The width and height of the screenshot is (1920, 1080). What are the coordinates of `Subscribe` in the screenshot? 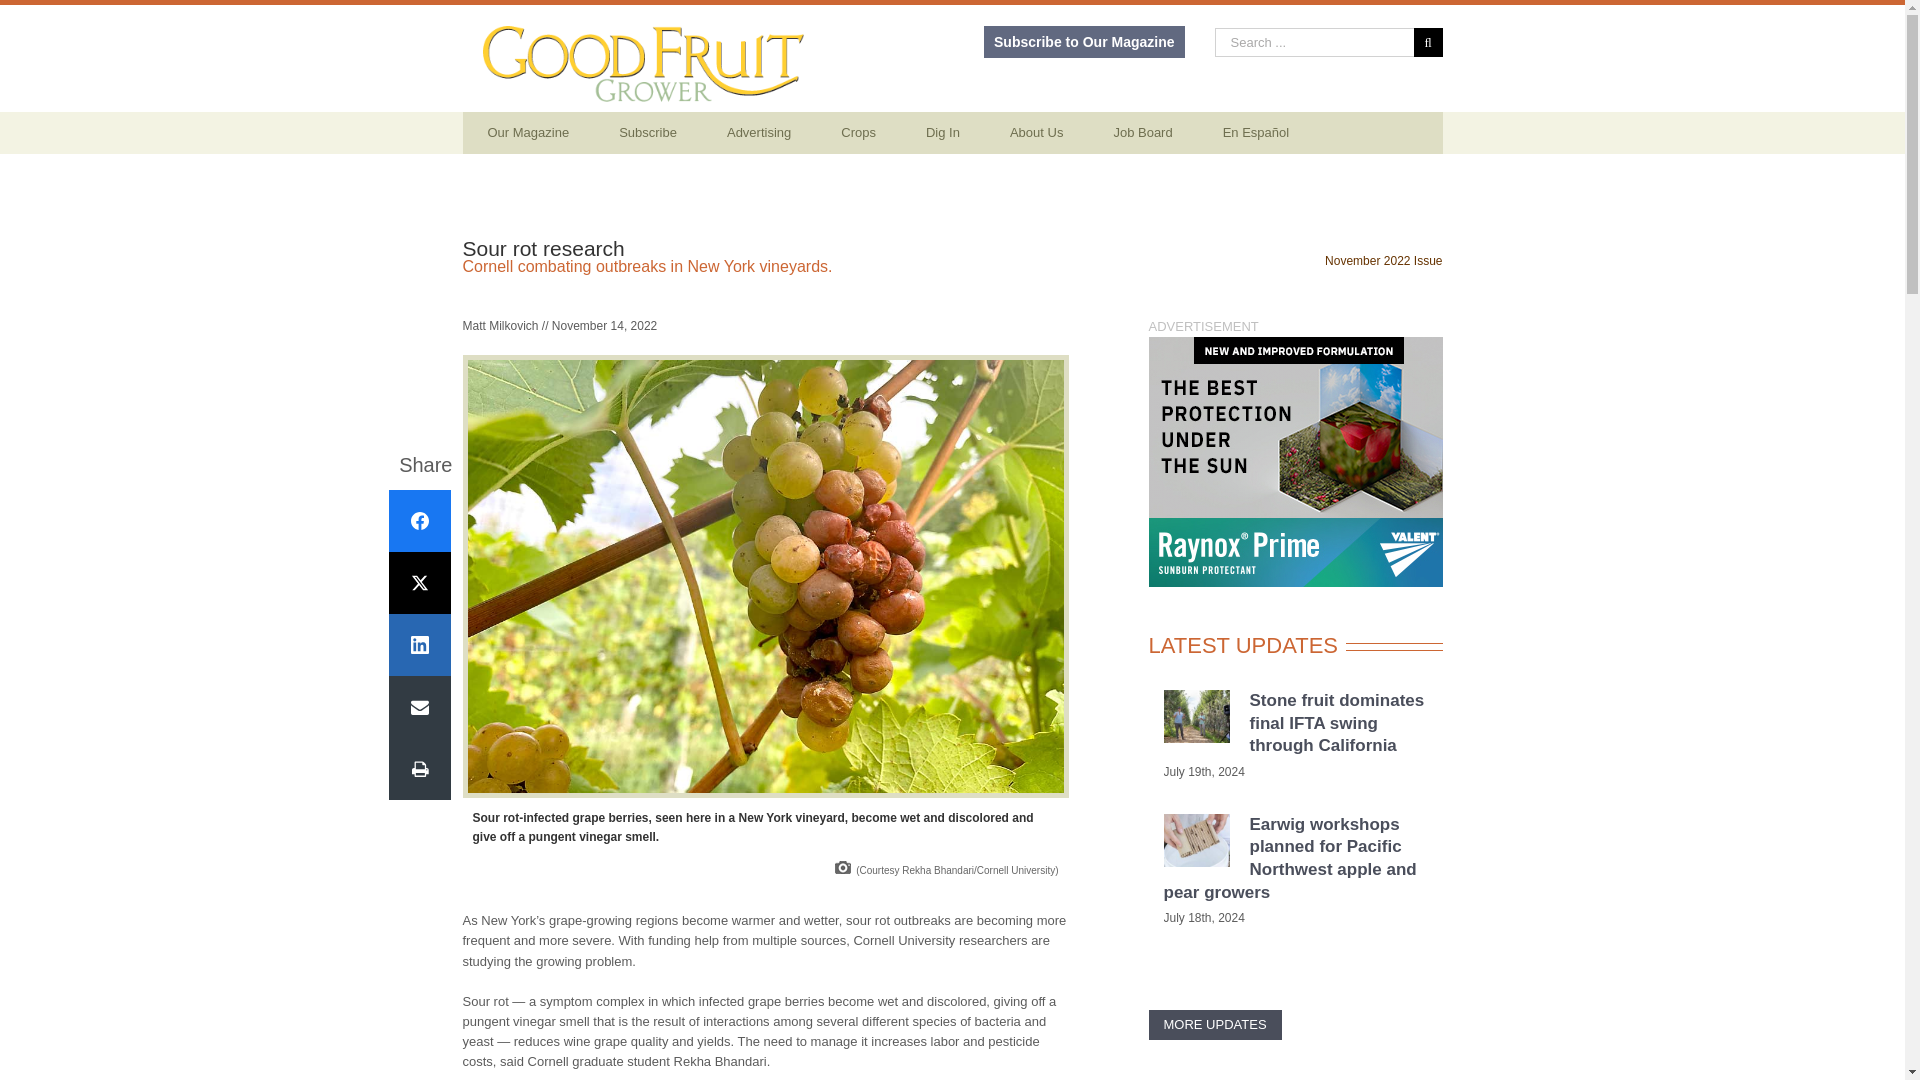 It's located at (648, 133).